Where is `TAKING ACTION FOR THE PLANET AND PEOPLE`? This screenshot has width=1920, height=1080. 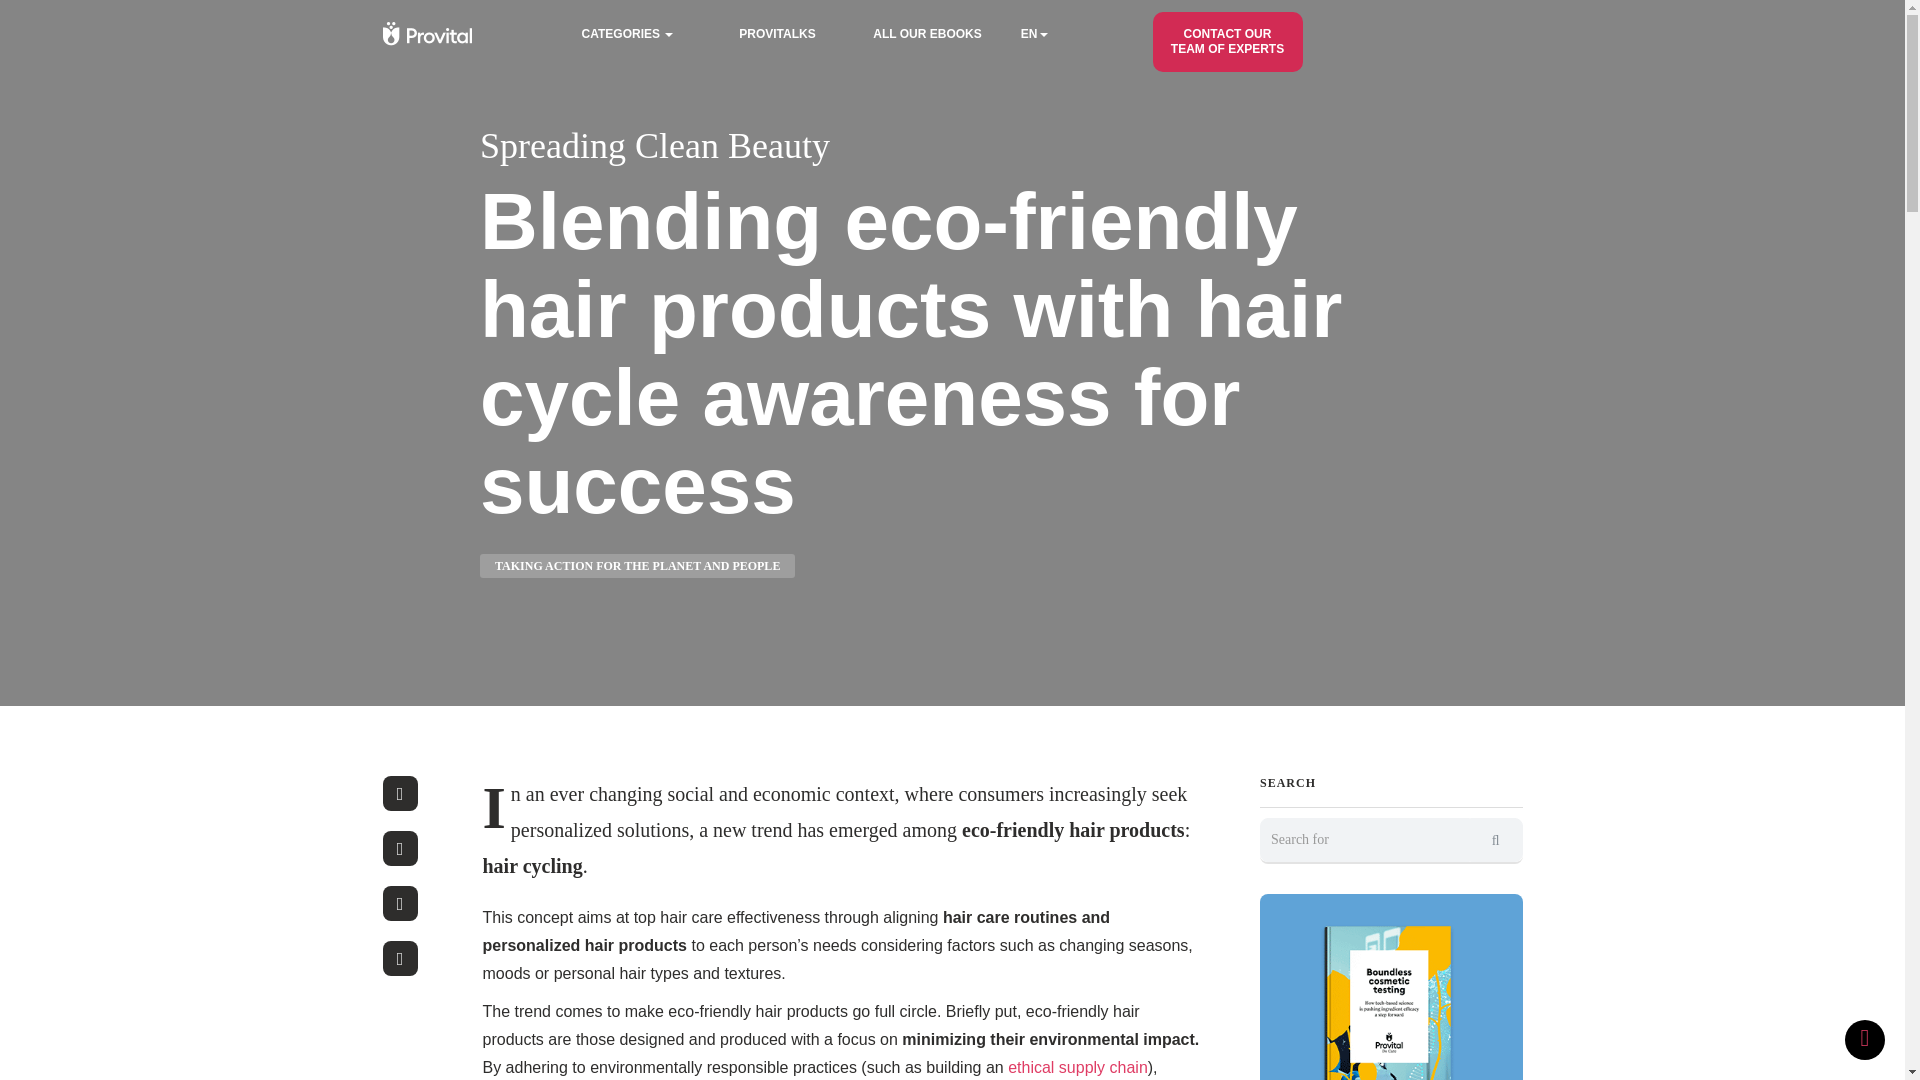
TAKING ACTION FOR THE PLANET AND PEOPLE is located at coordinates (637, 566).